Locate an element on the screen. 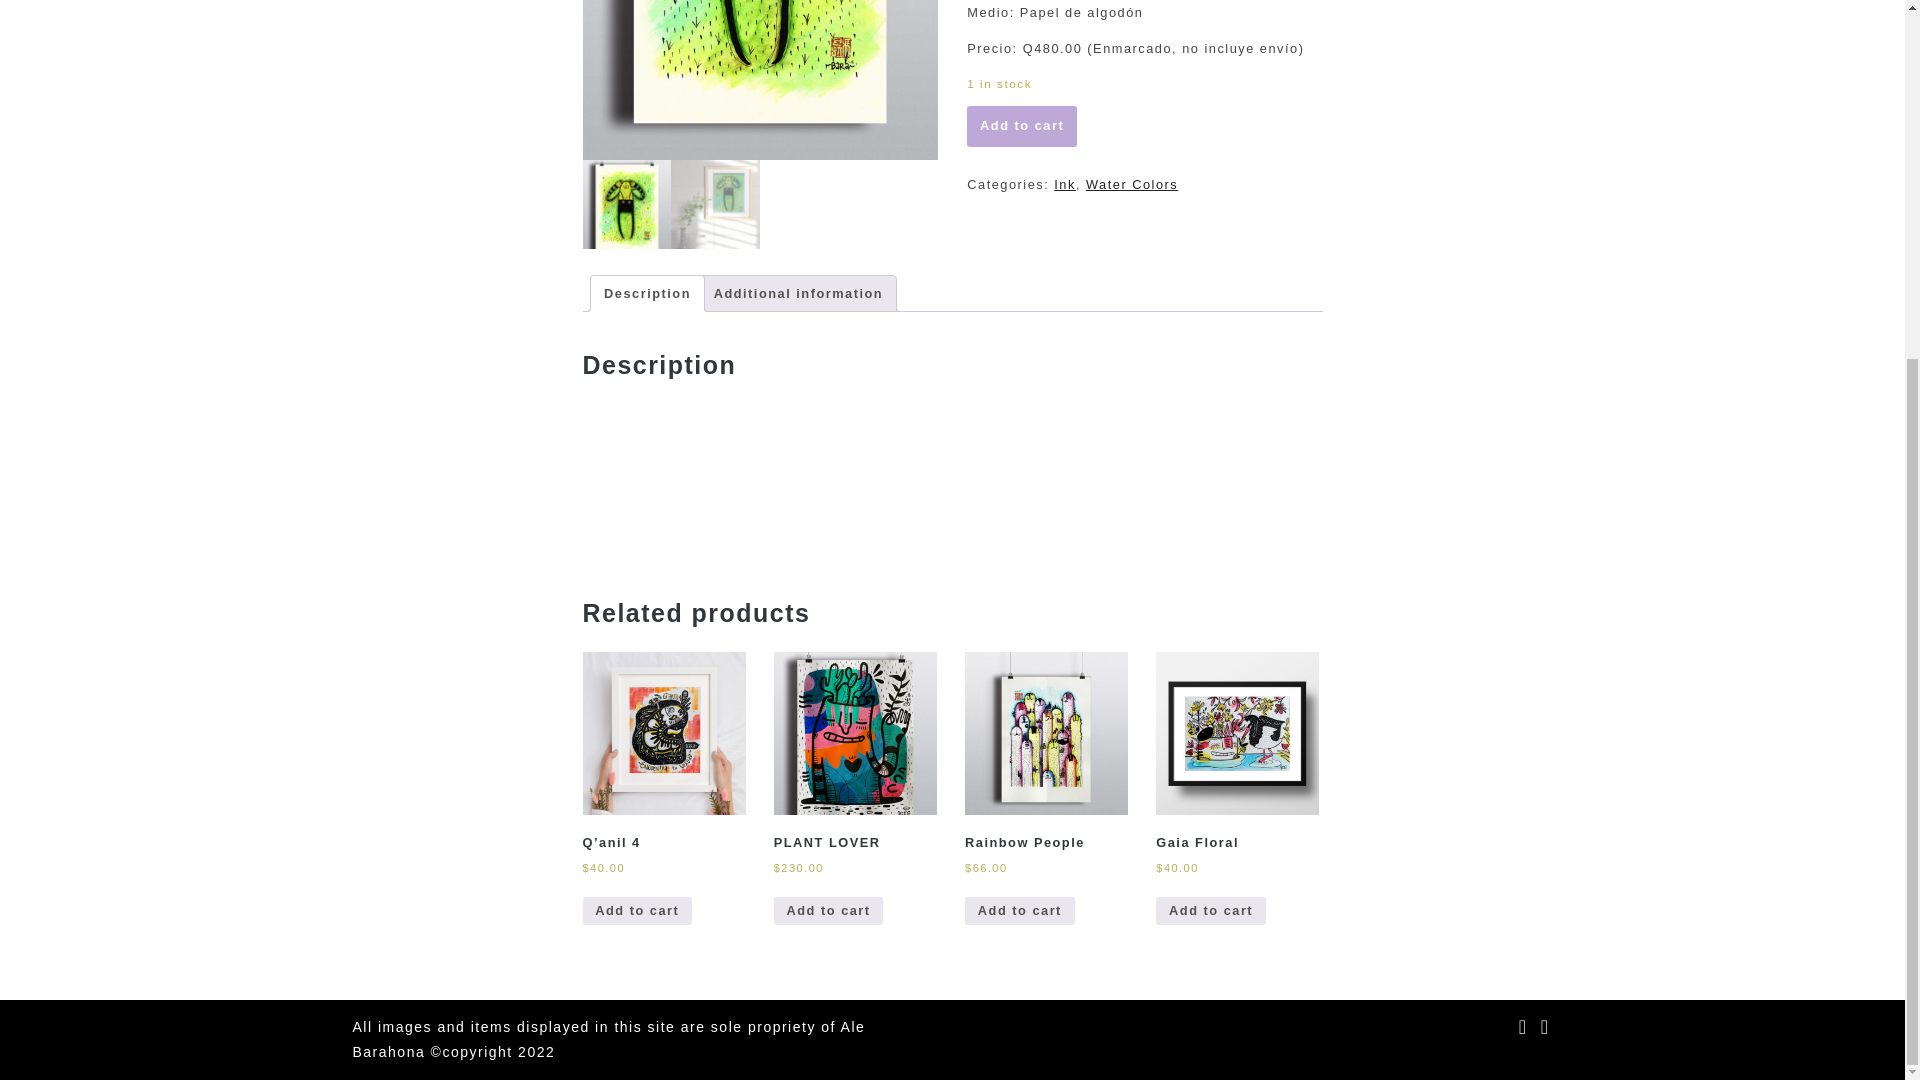 The width and height of the screenshot is (1920, 1080). Description is located at coordinates (648, 294).